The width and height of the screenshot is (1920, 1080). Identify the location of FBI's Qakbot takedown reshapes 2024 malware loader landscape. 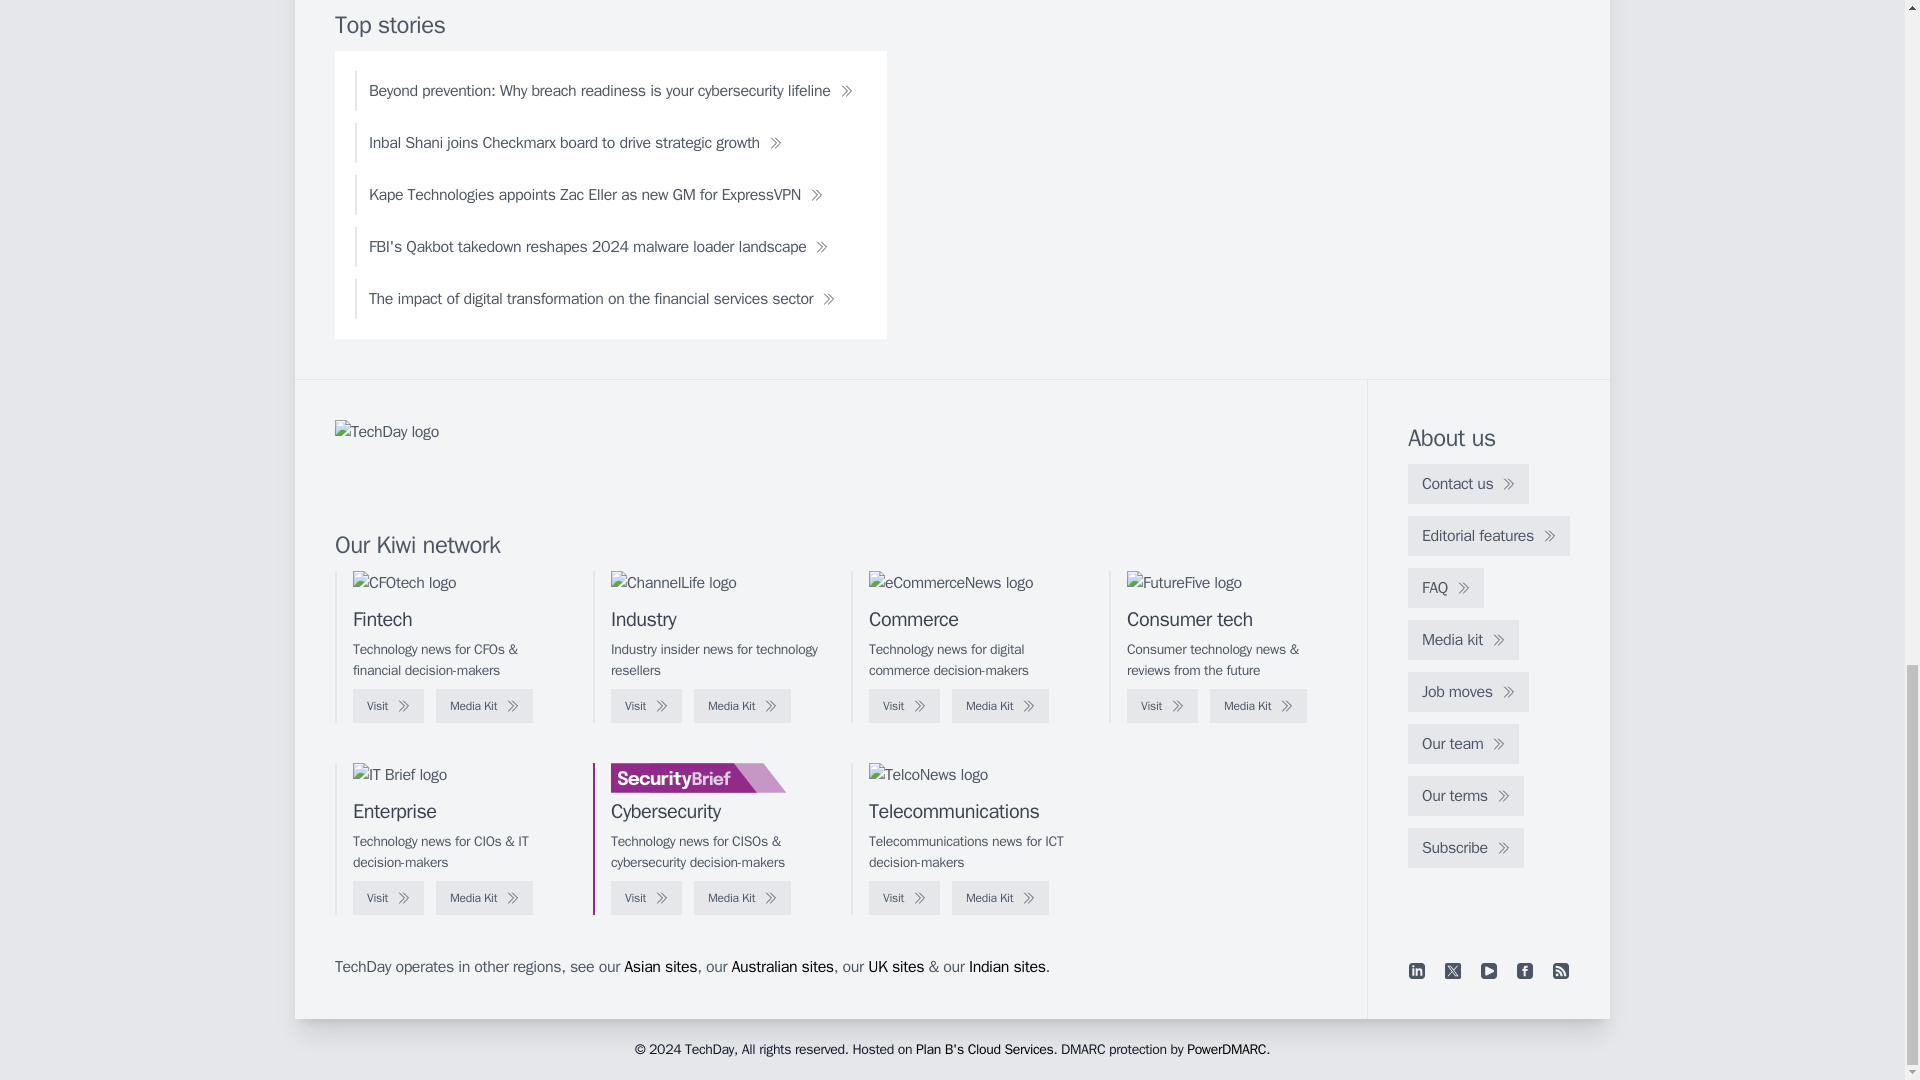
(598, 246).